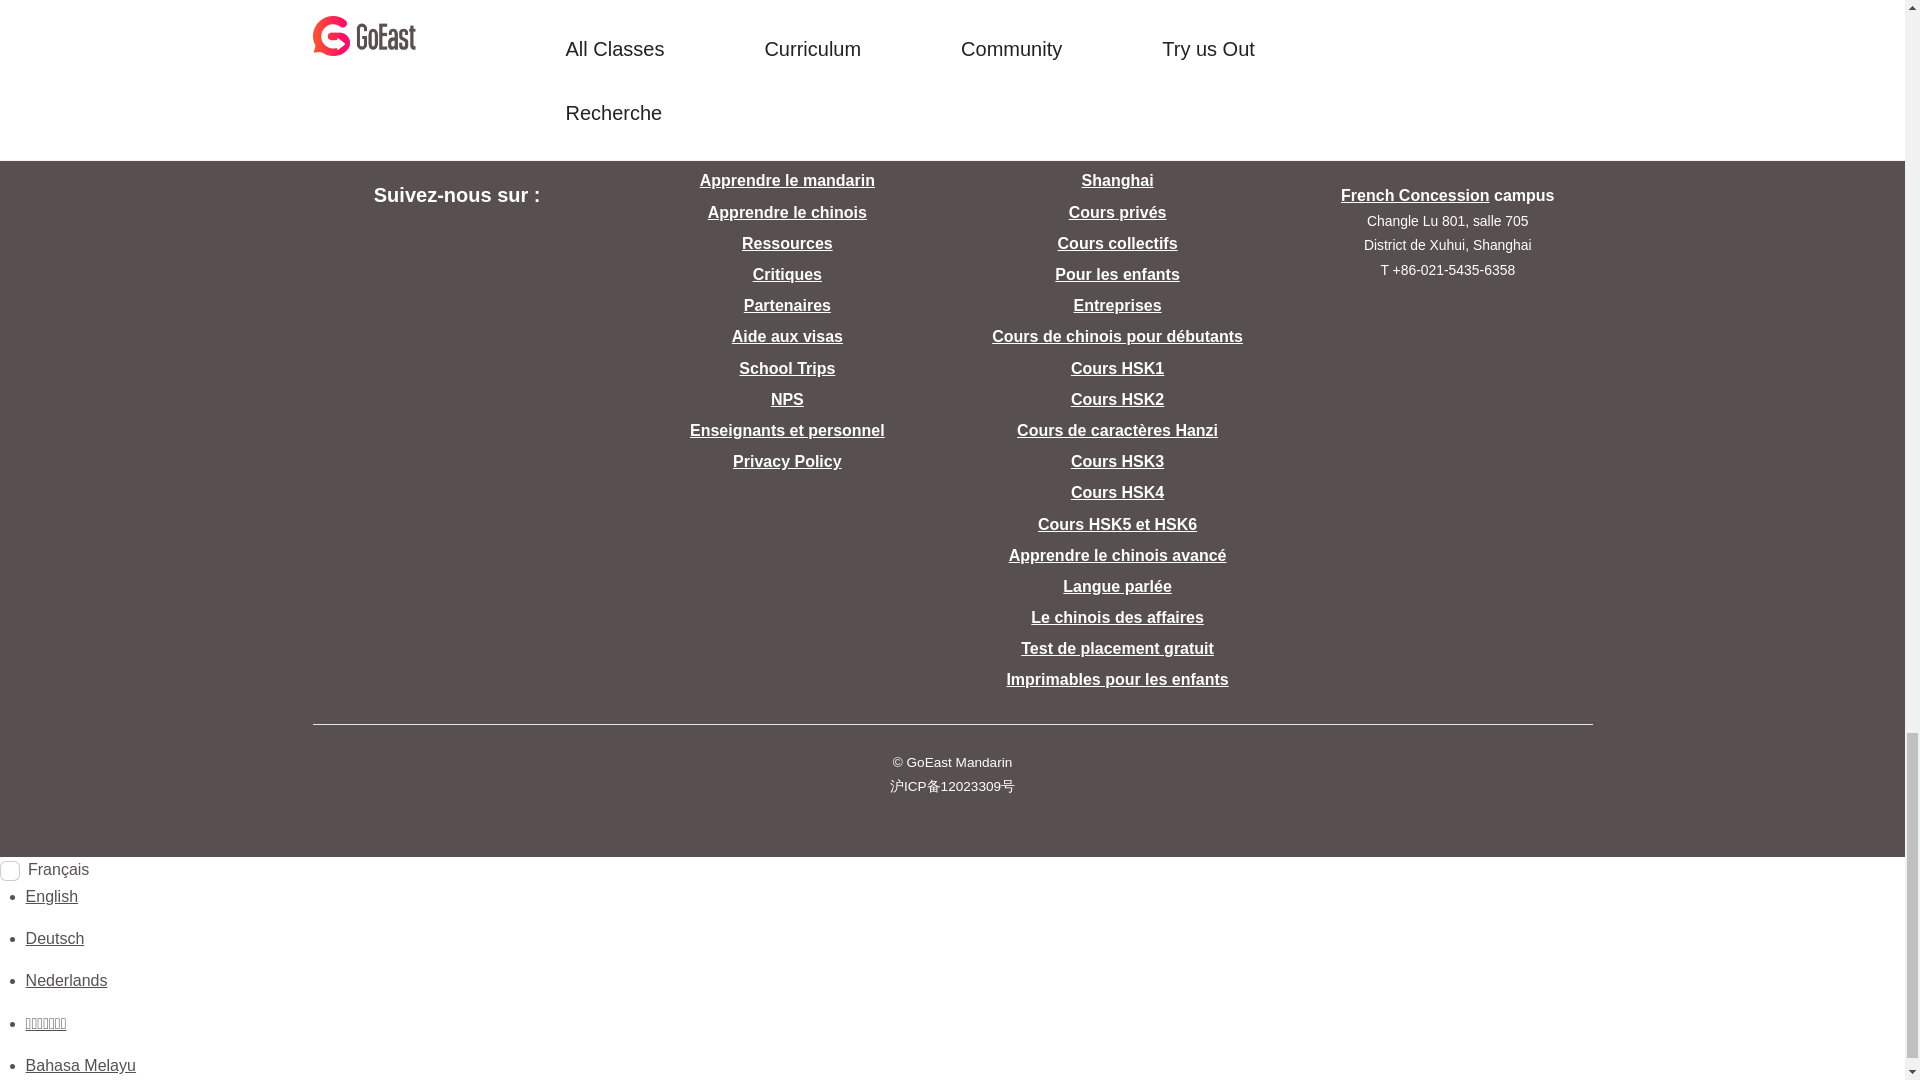  What do you see at coordinates (52, 896) in the screenshot?
I see `Language switcher : English` at bounding box center [52, 896].